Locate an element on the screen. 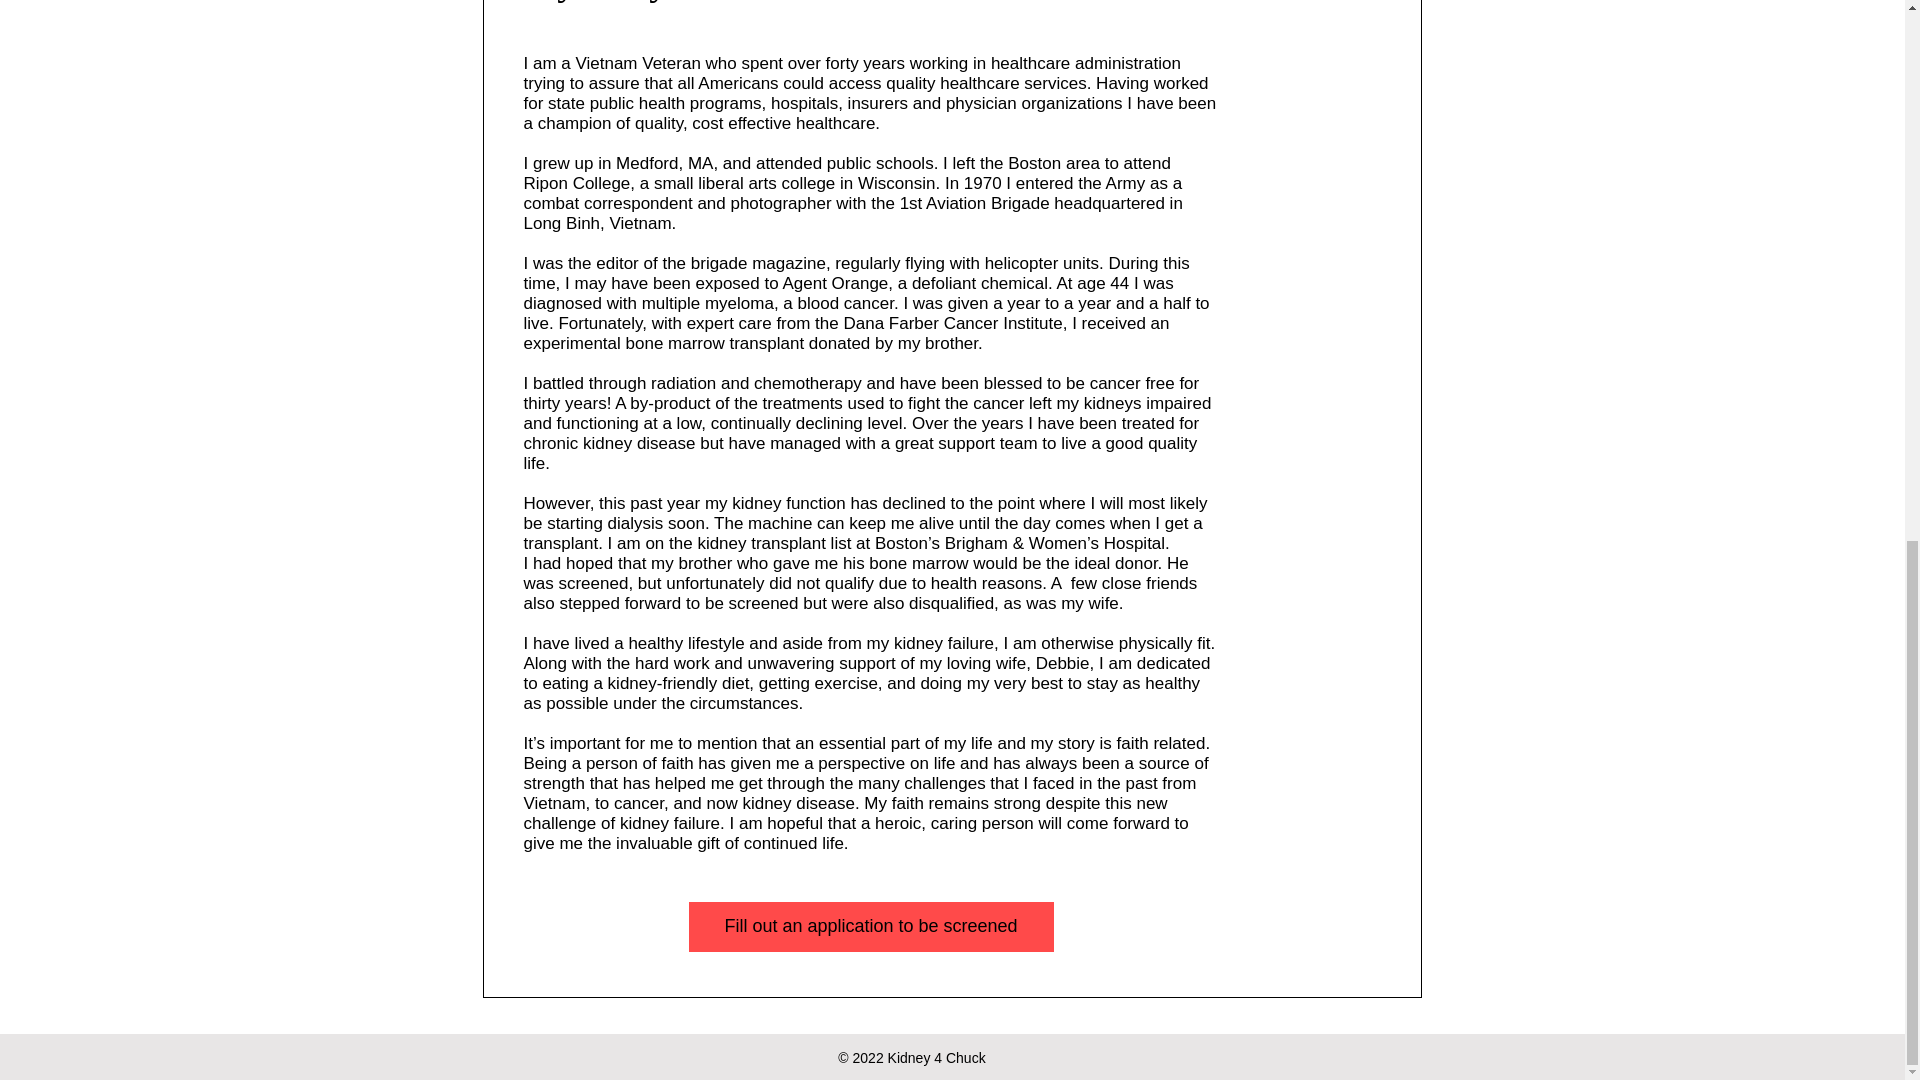 The image size is (1920, 1080). Fill out an application to be screened is located at coordinates (870, 926).